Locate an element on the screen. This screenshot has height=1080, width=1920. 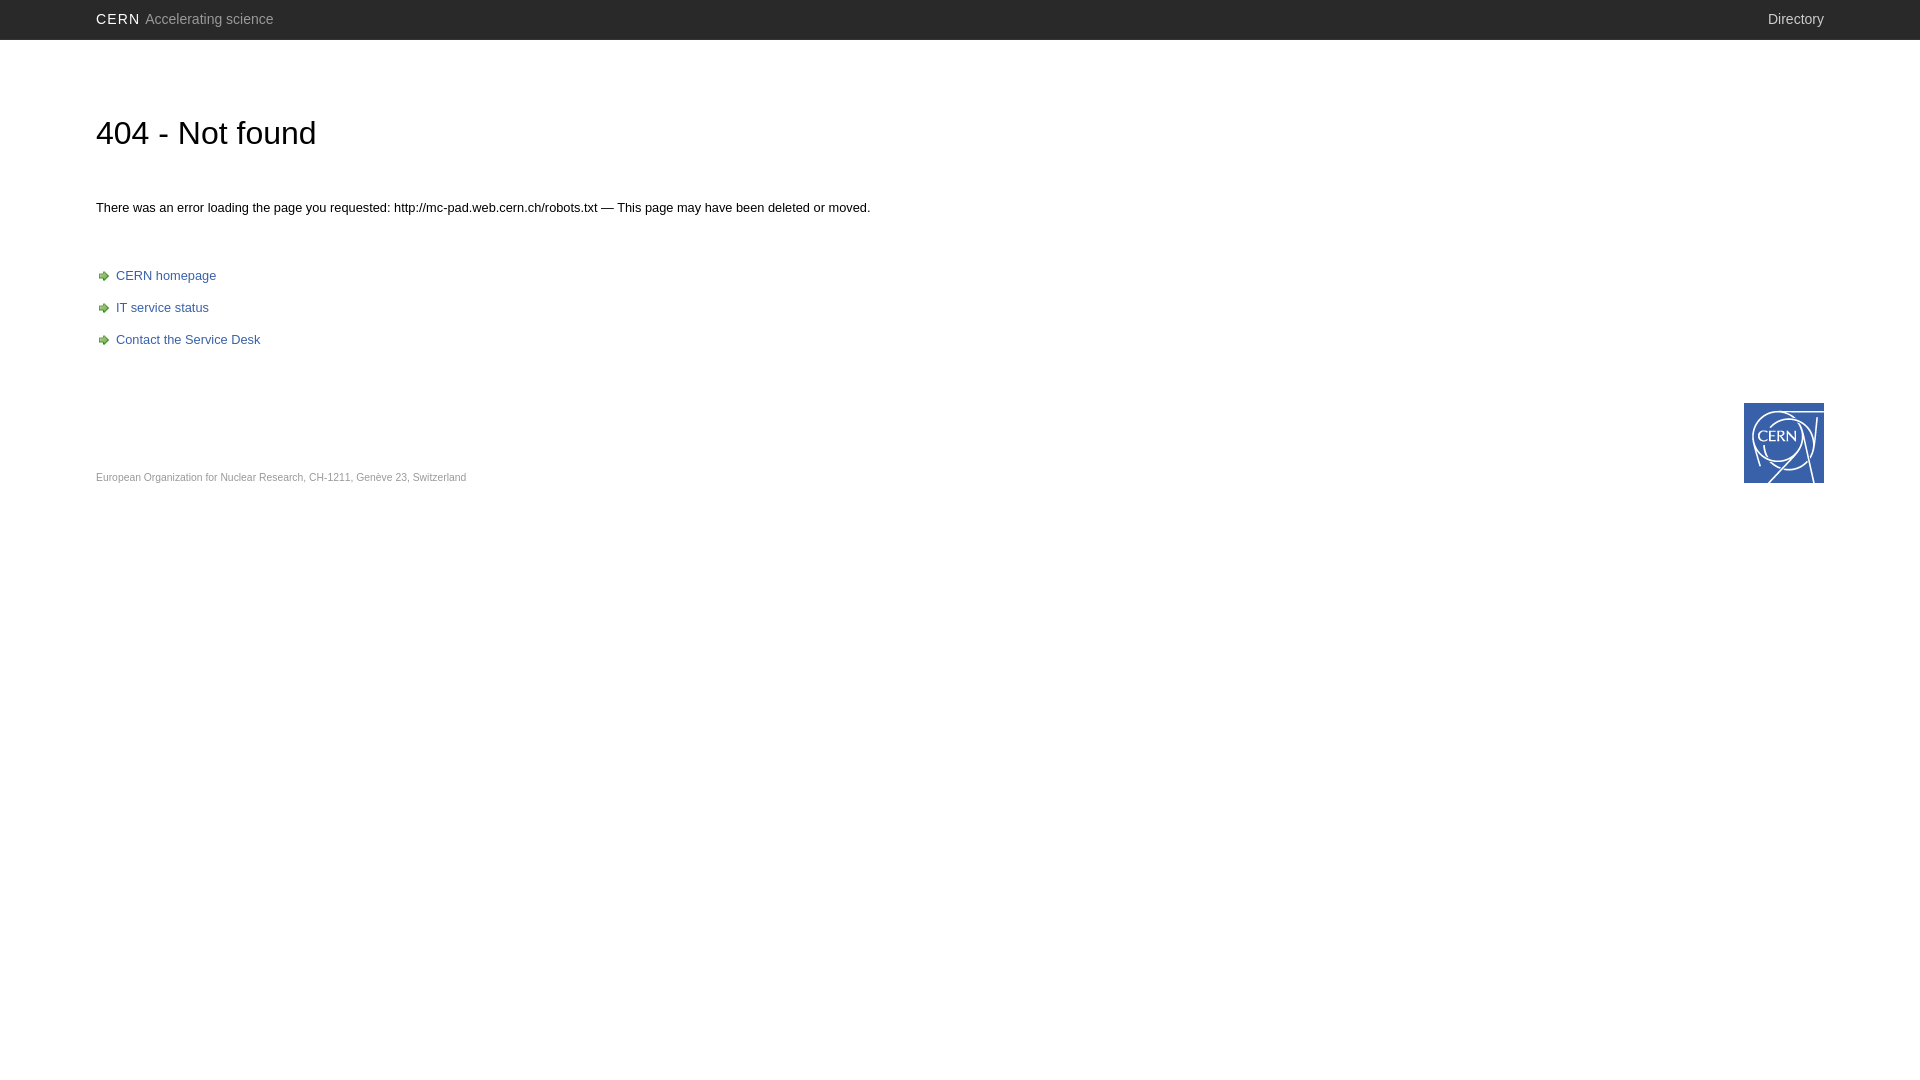
CERN homepage is located at coordinates (156, 276).